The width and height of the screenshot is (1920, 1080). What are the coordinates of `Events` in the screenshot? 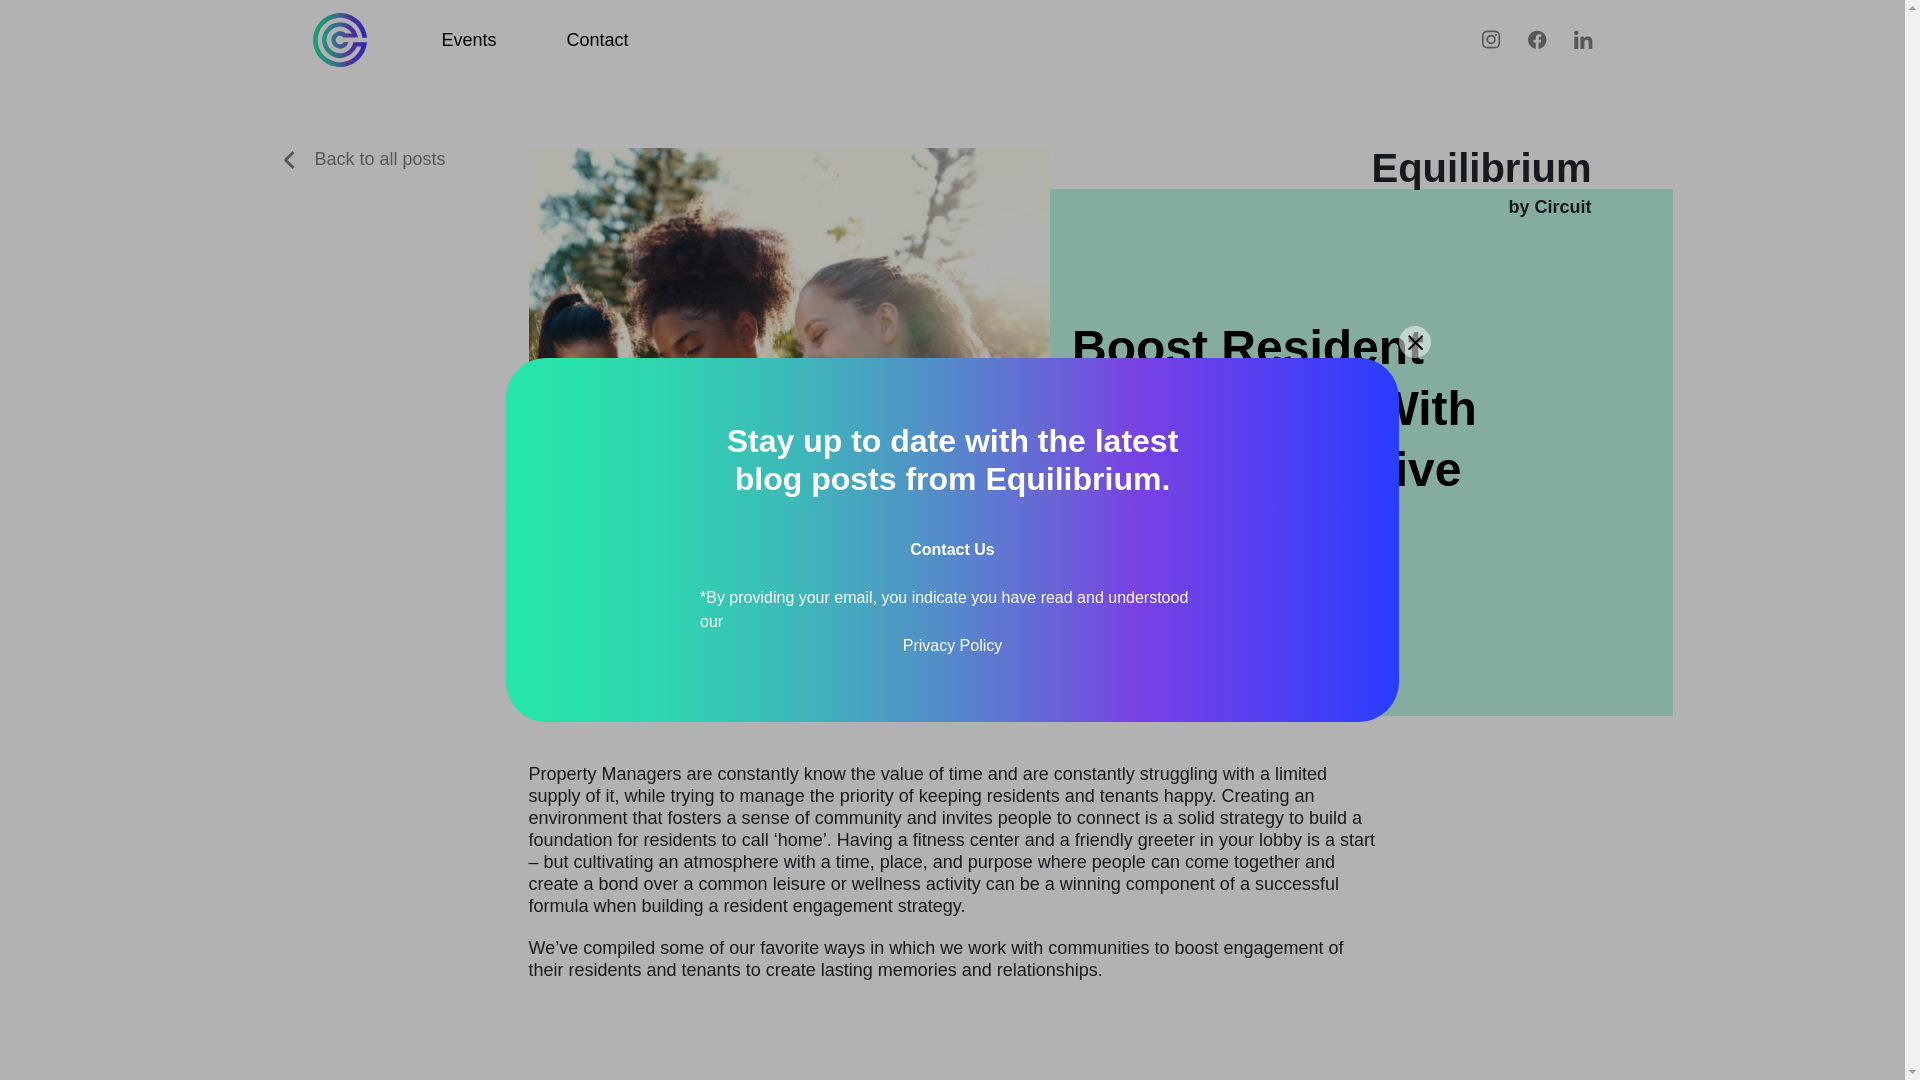 It's located at (469, 40).